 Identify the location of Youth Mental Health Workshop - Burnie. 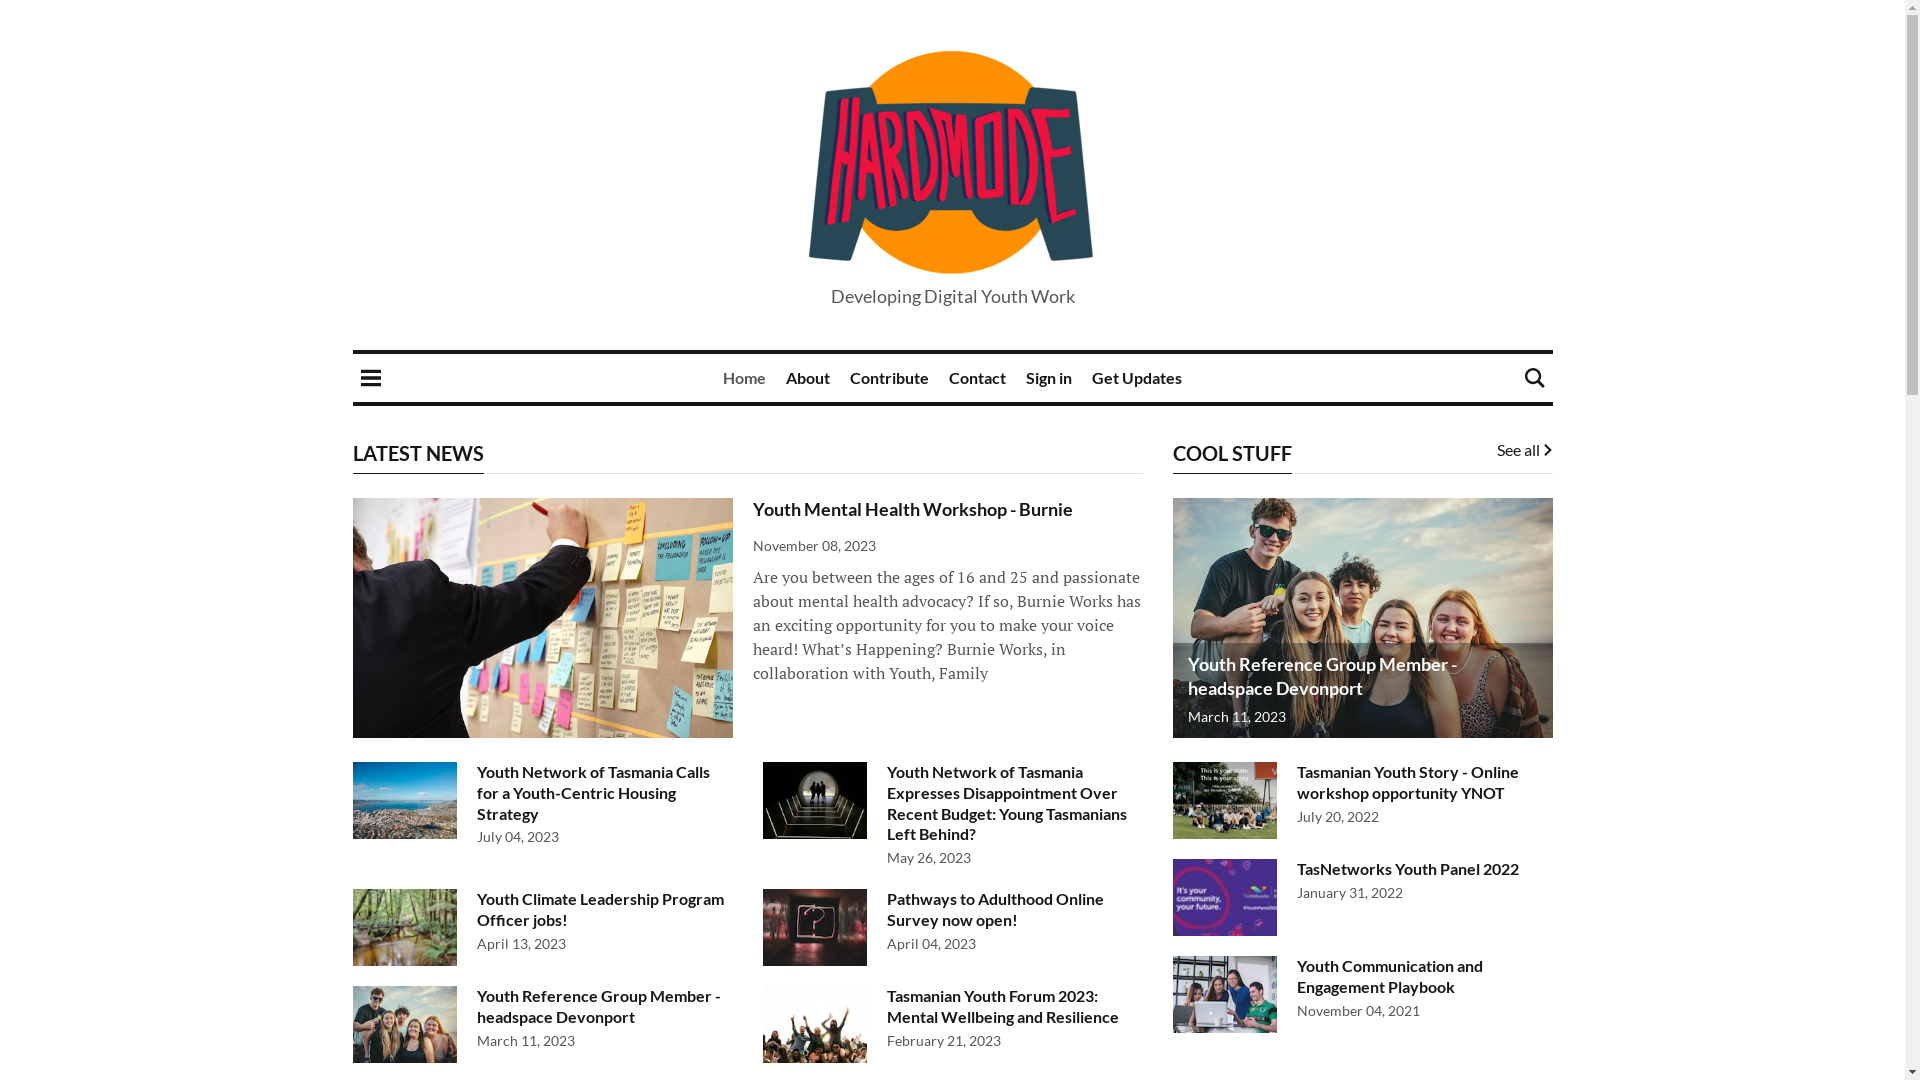
(912, 509).